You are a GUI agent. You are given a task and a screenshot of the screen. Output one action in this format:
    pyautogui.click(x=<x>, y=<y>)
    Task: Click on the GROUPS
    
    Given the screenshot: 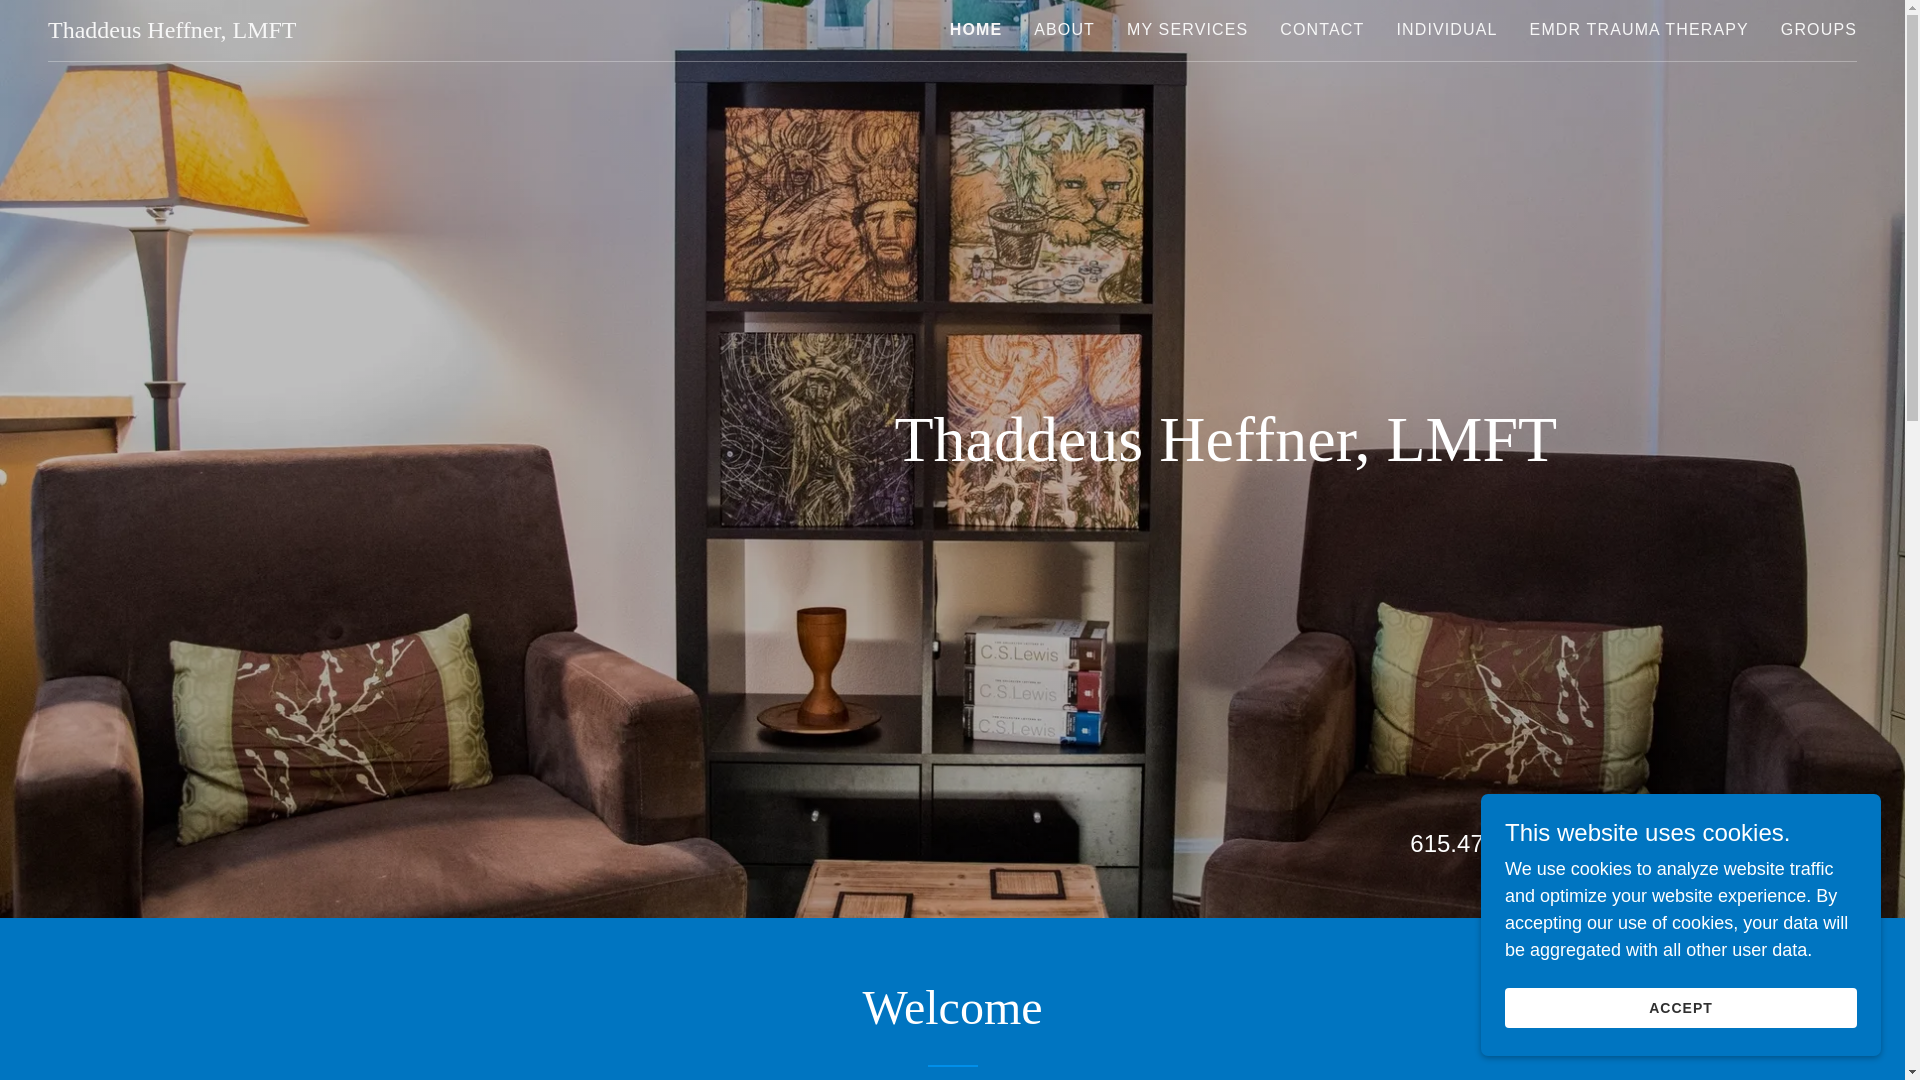 What is the action you would take?
    pyautogui.click(x=1818, y=29)
    